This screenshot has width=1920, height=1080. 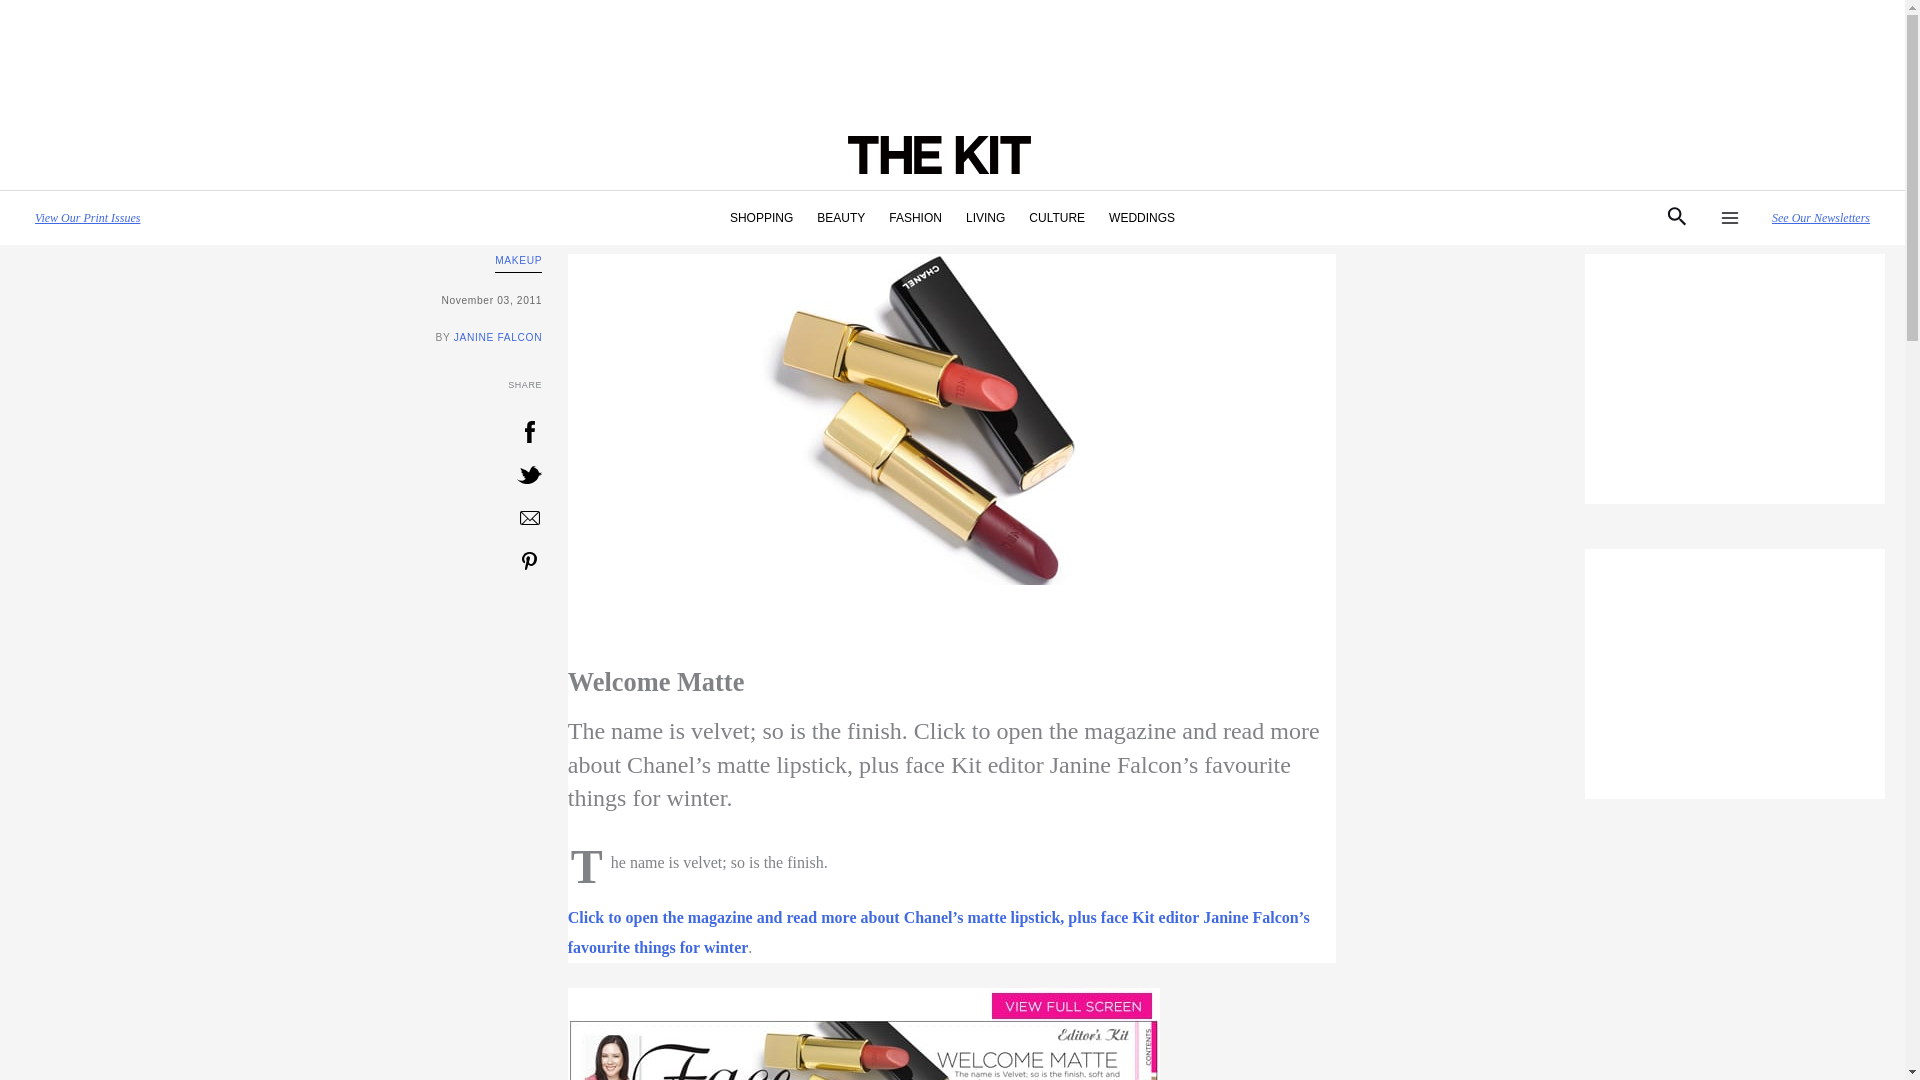 What do you see at coordinates (840, 218) in the screenshot?
I see `BEAUTY` at bounding box center [840, 218].